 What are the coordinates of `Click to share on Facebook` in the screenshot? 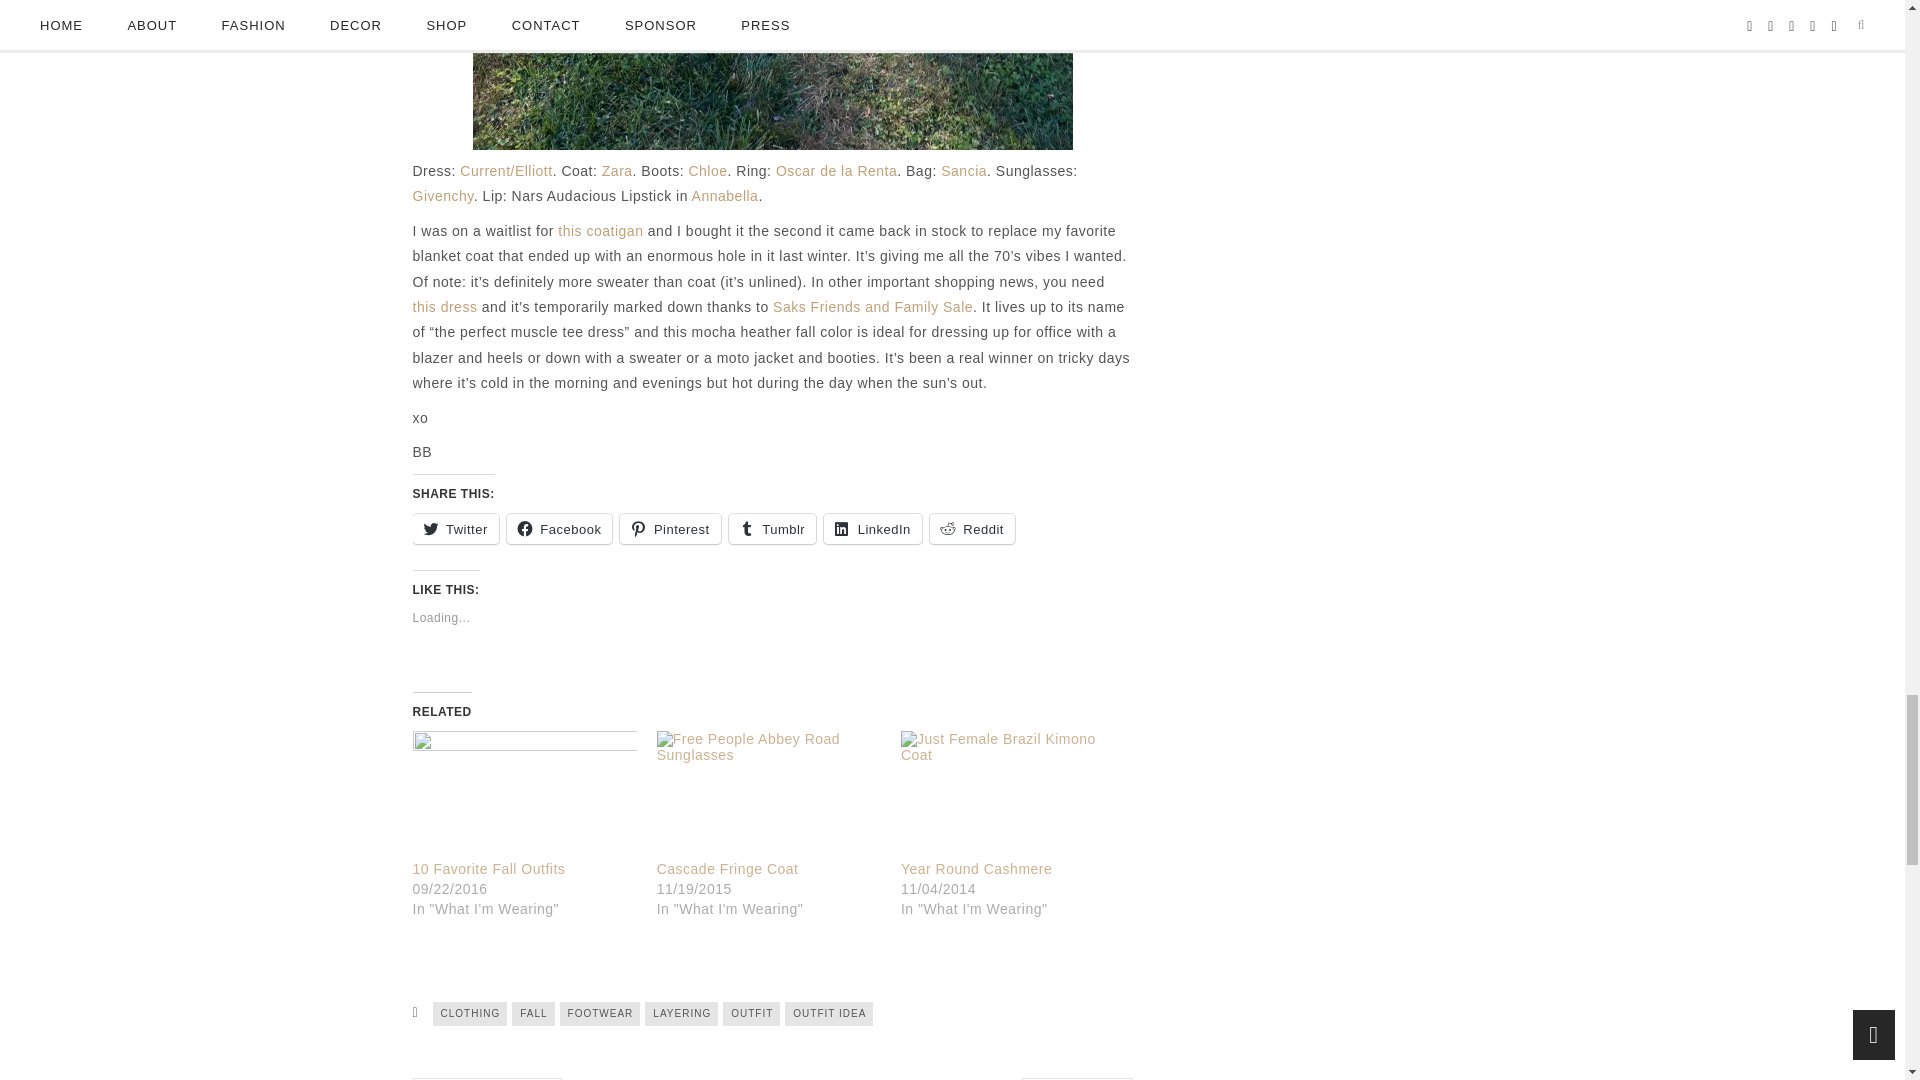 It's located at (559, 529).